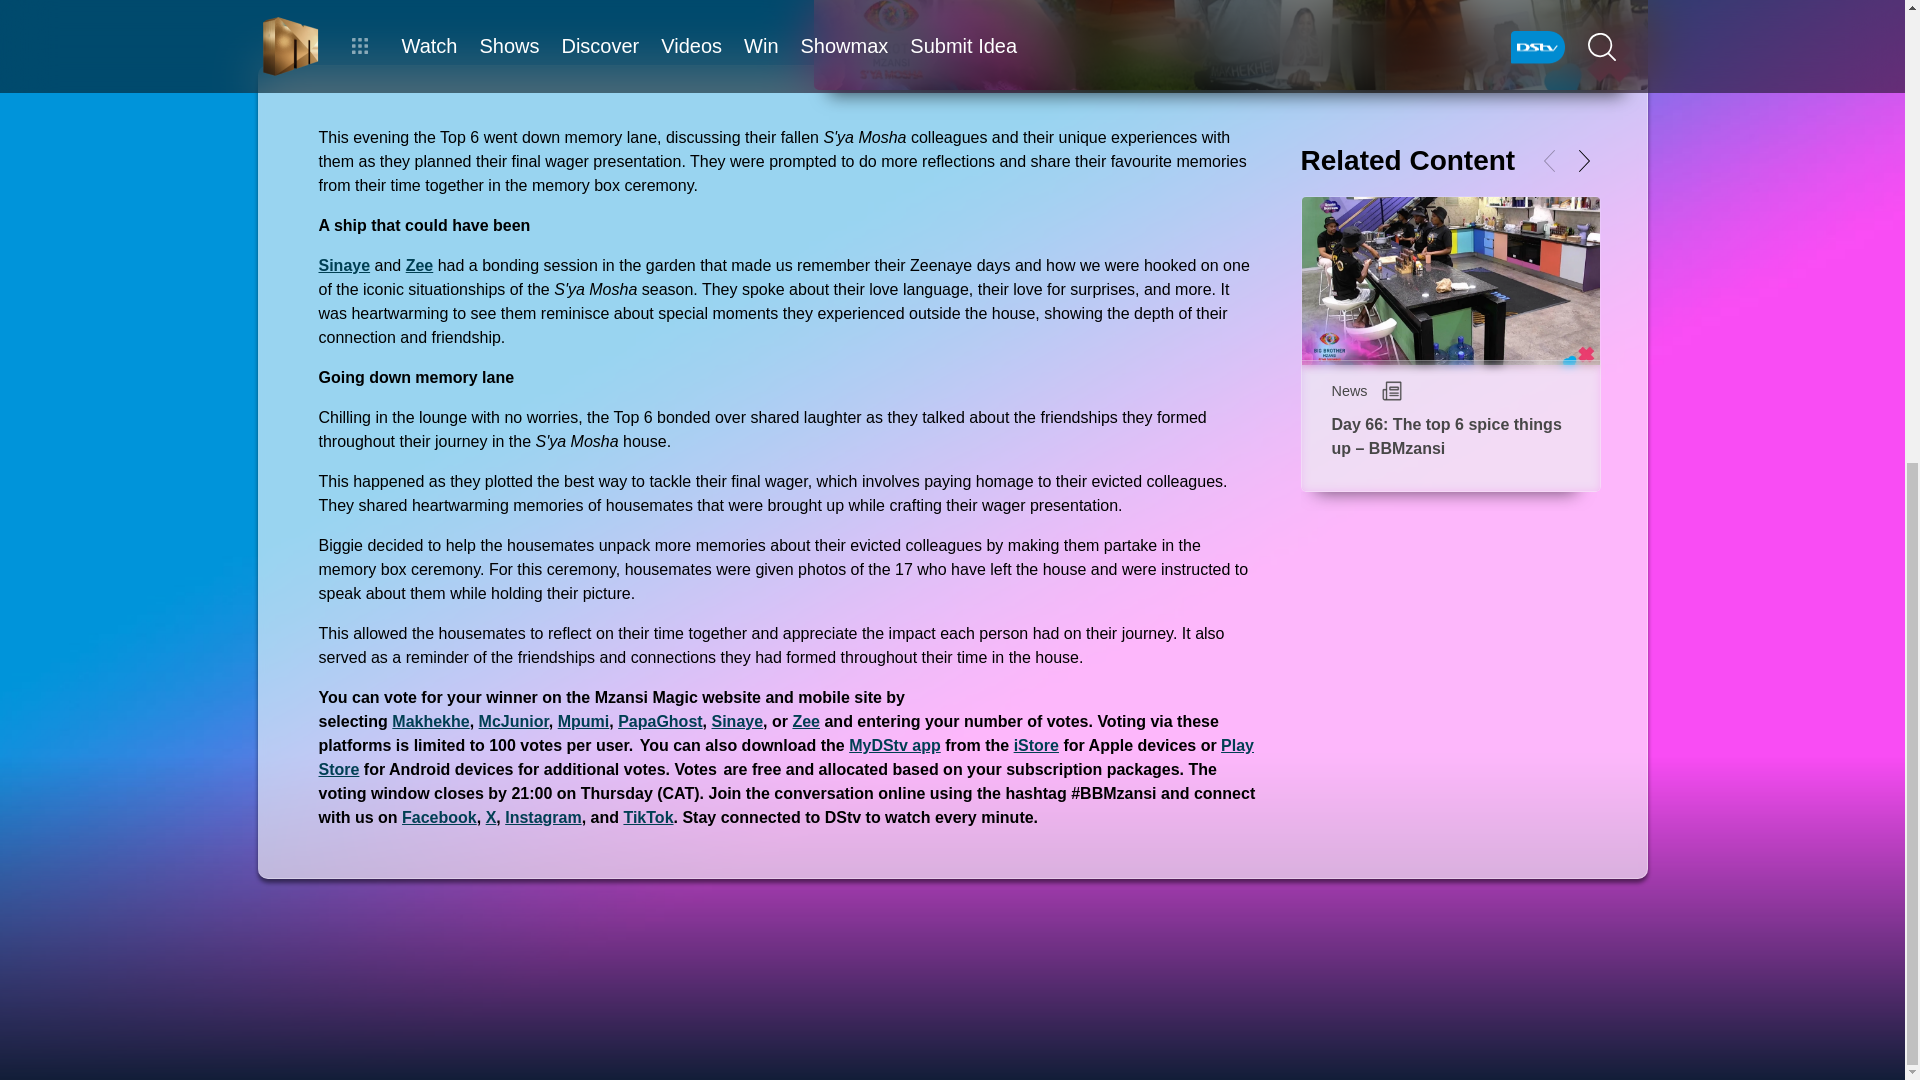  What do you see at coordinates (738, 721) in the screenshot?
I see `Sinaye` at bounding box center [738, 721].